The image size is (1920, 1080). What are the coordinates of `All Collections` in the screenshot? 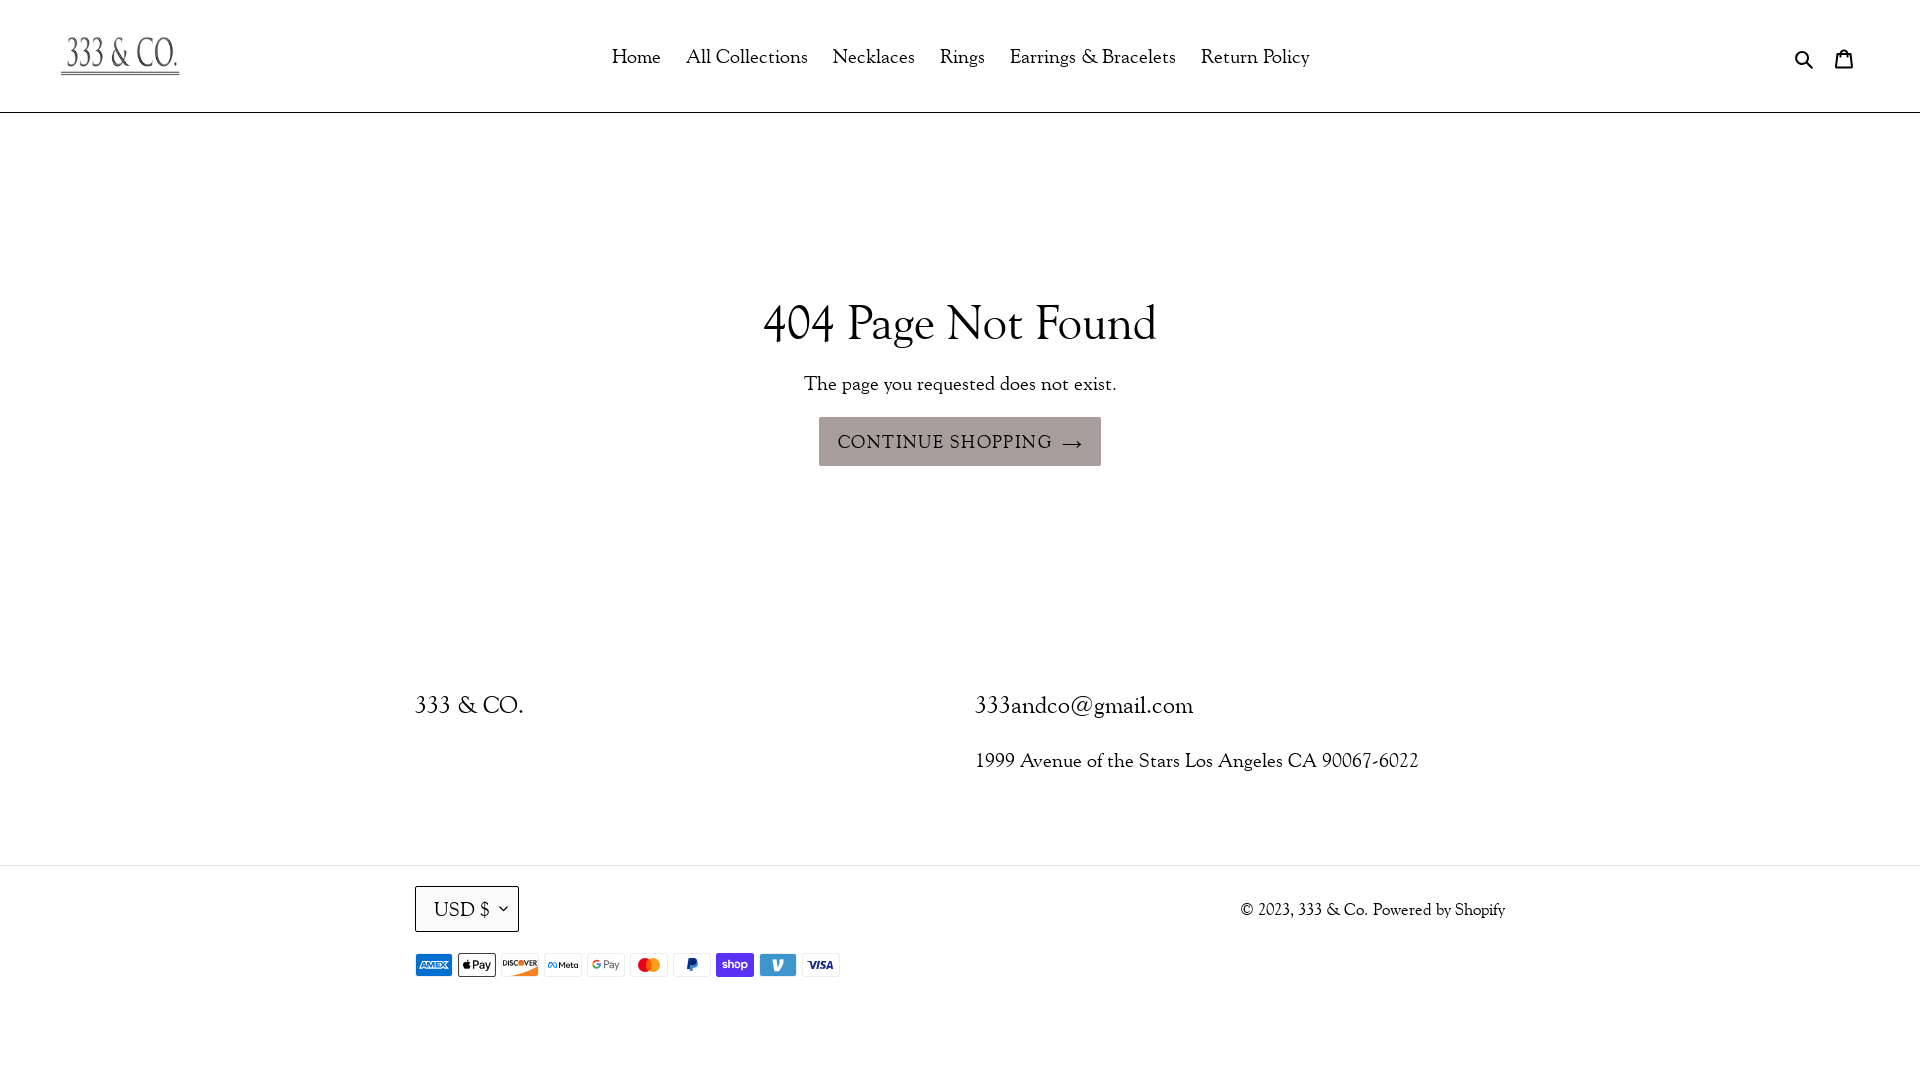 It's located at (747, 56).